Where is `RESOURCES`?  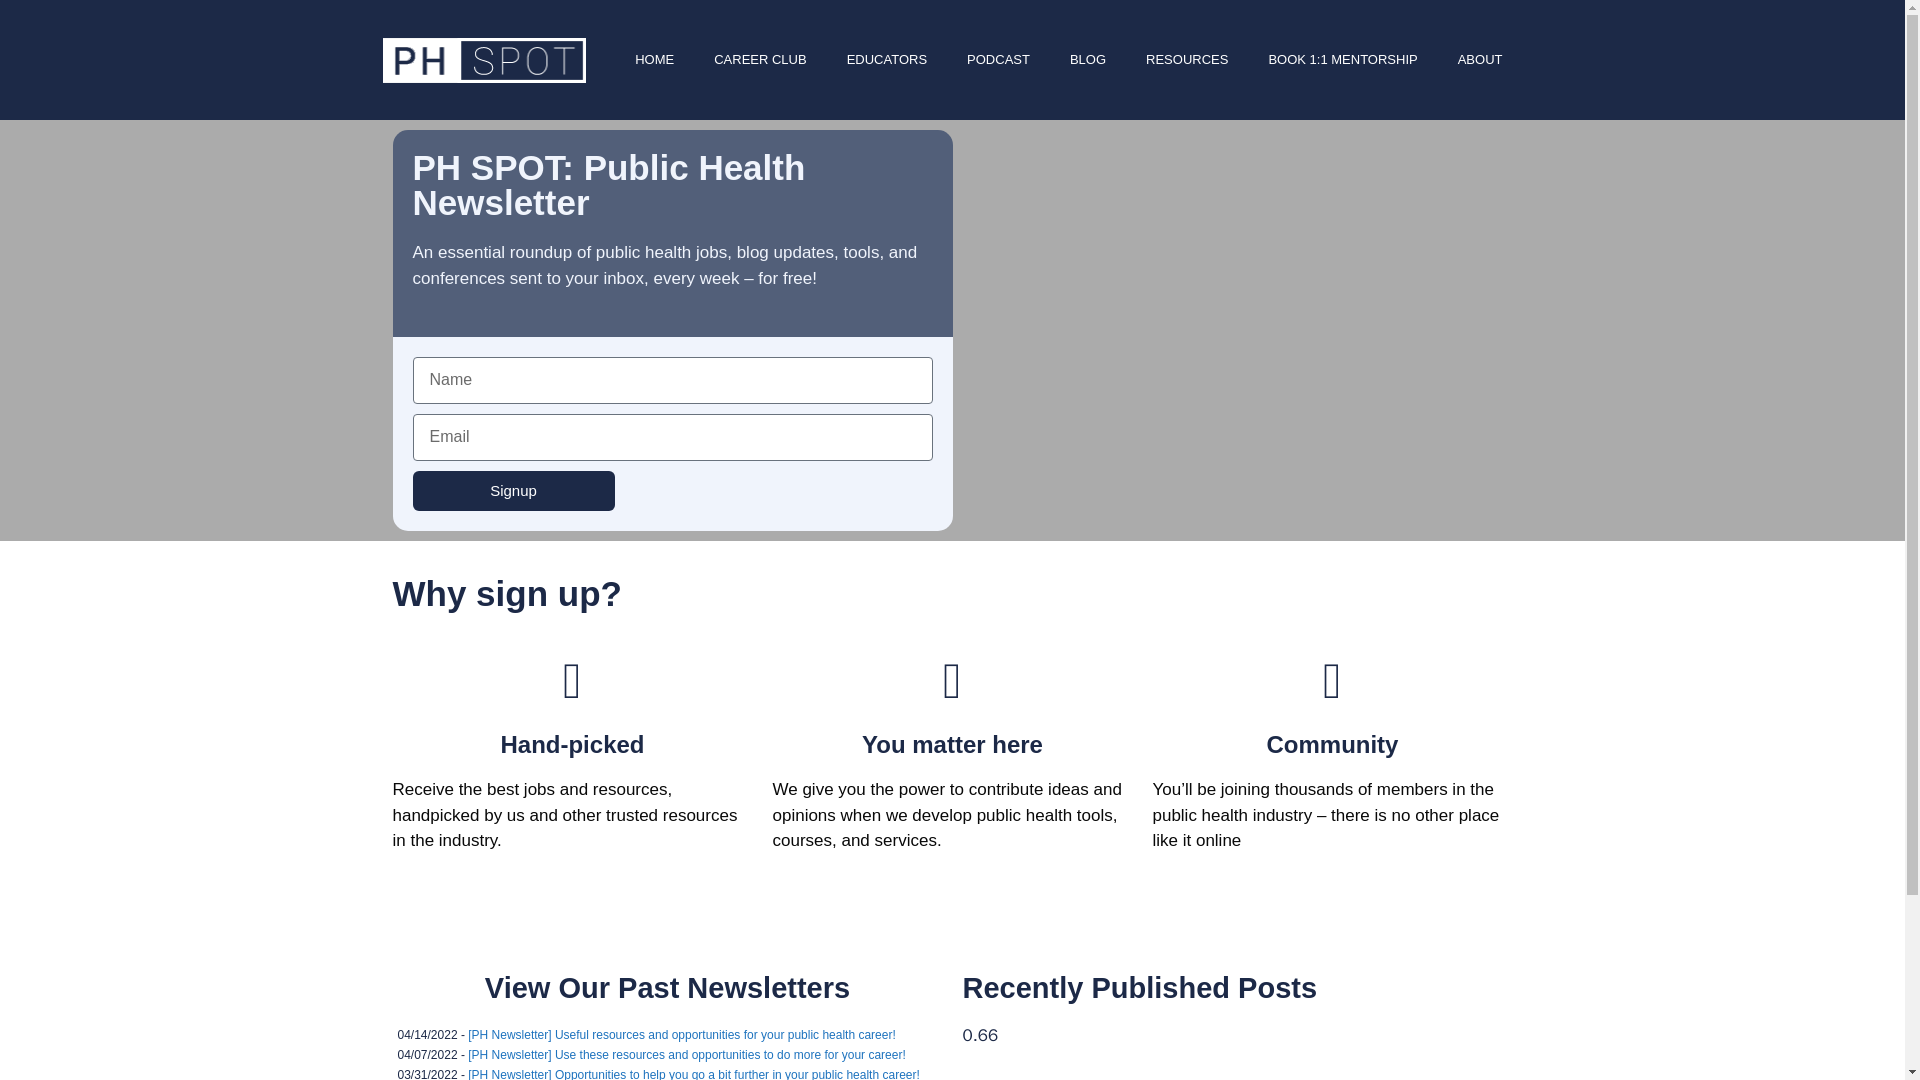 RESOURCES is located at coordinates (1186, 60).